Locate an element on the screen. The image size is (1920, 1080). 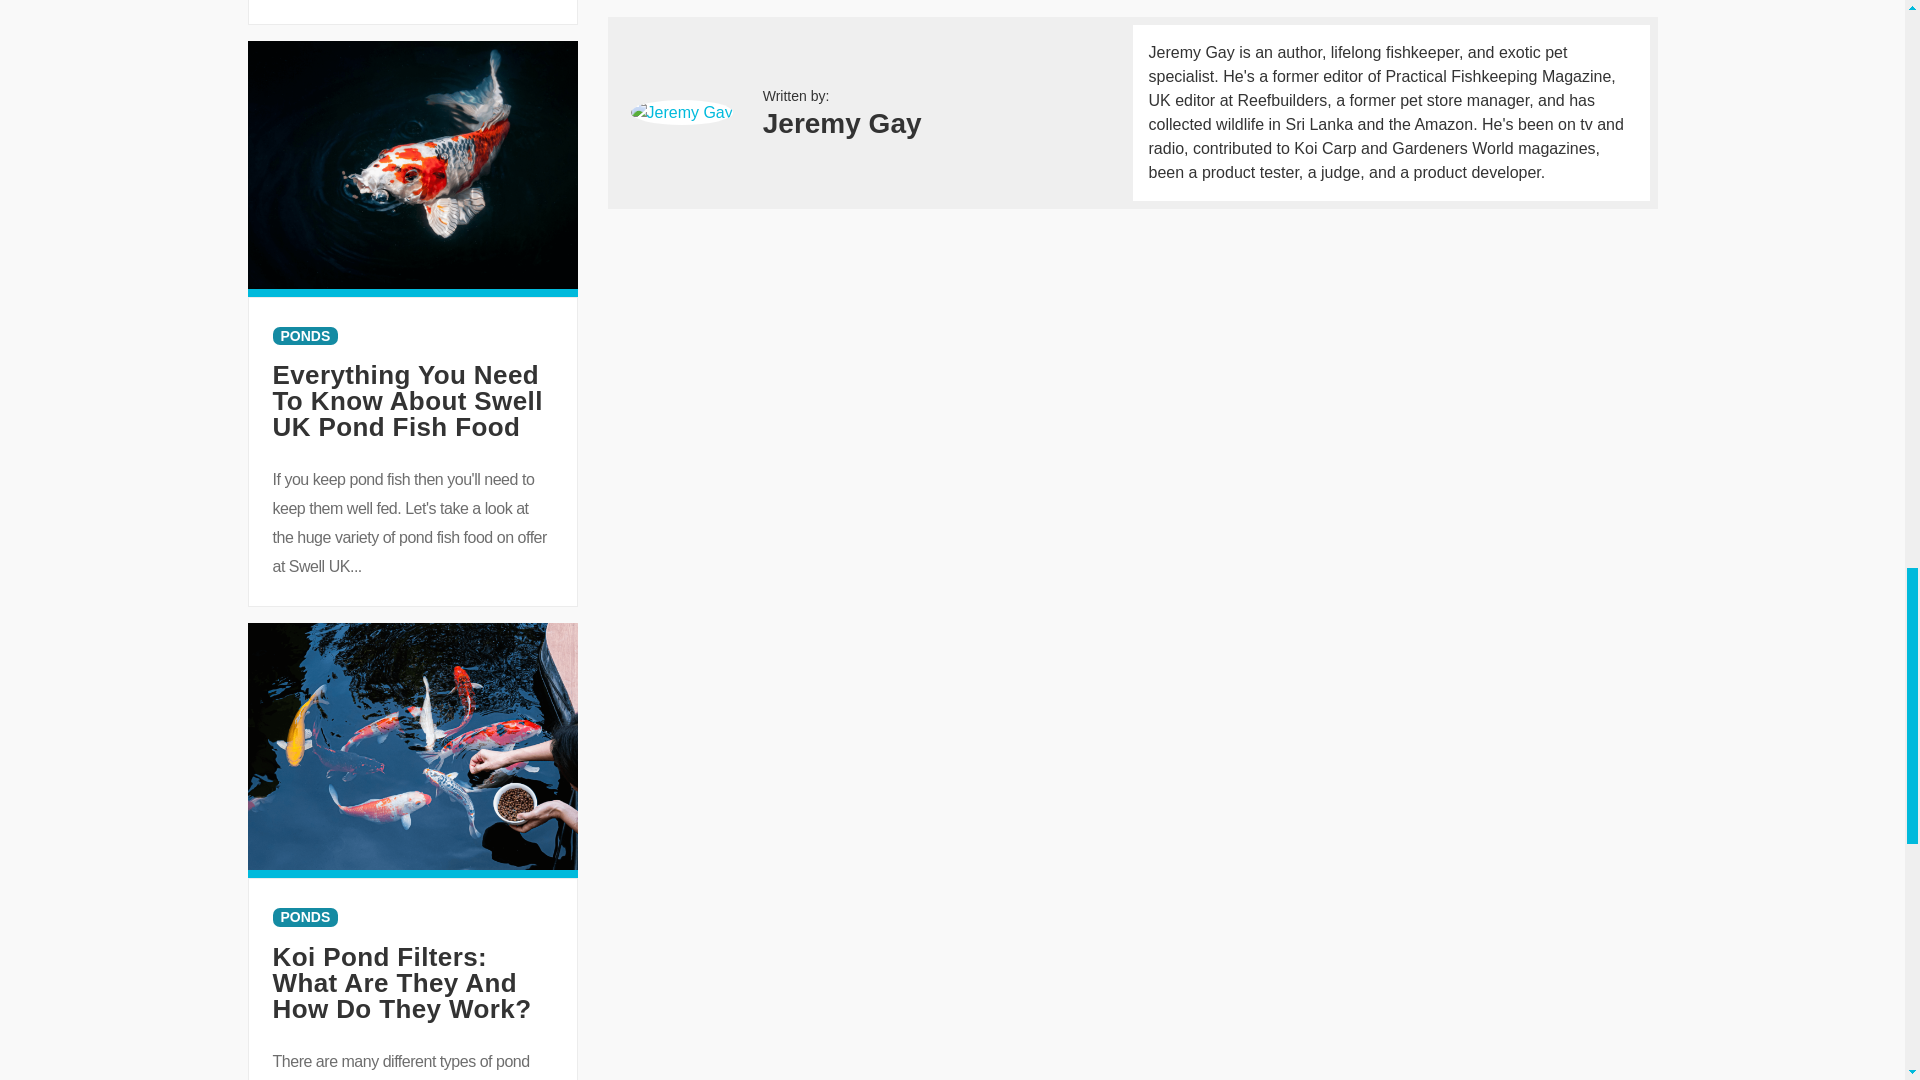
Everything You Need To Know About Swell UK Pond Fish Food is located at coordinates (406, 400).